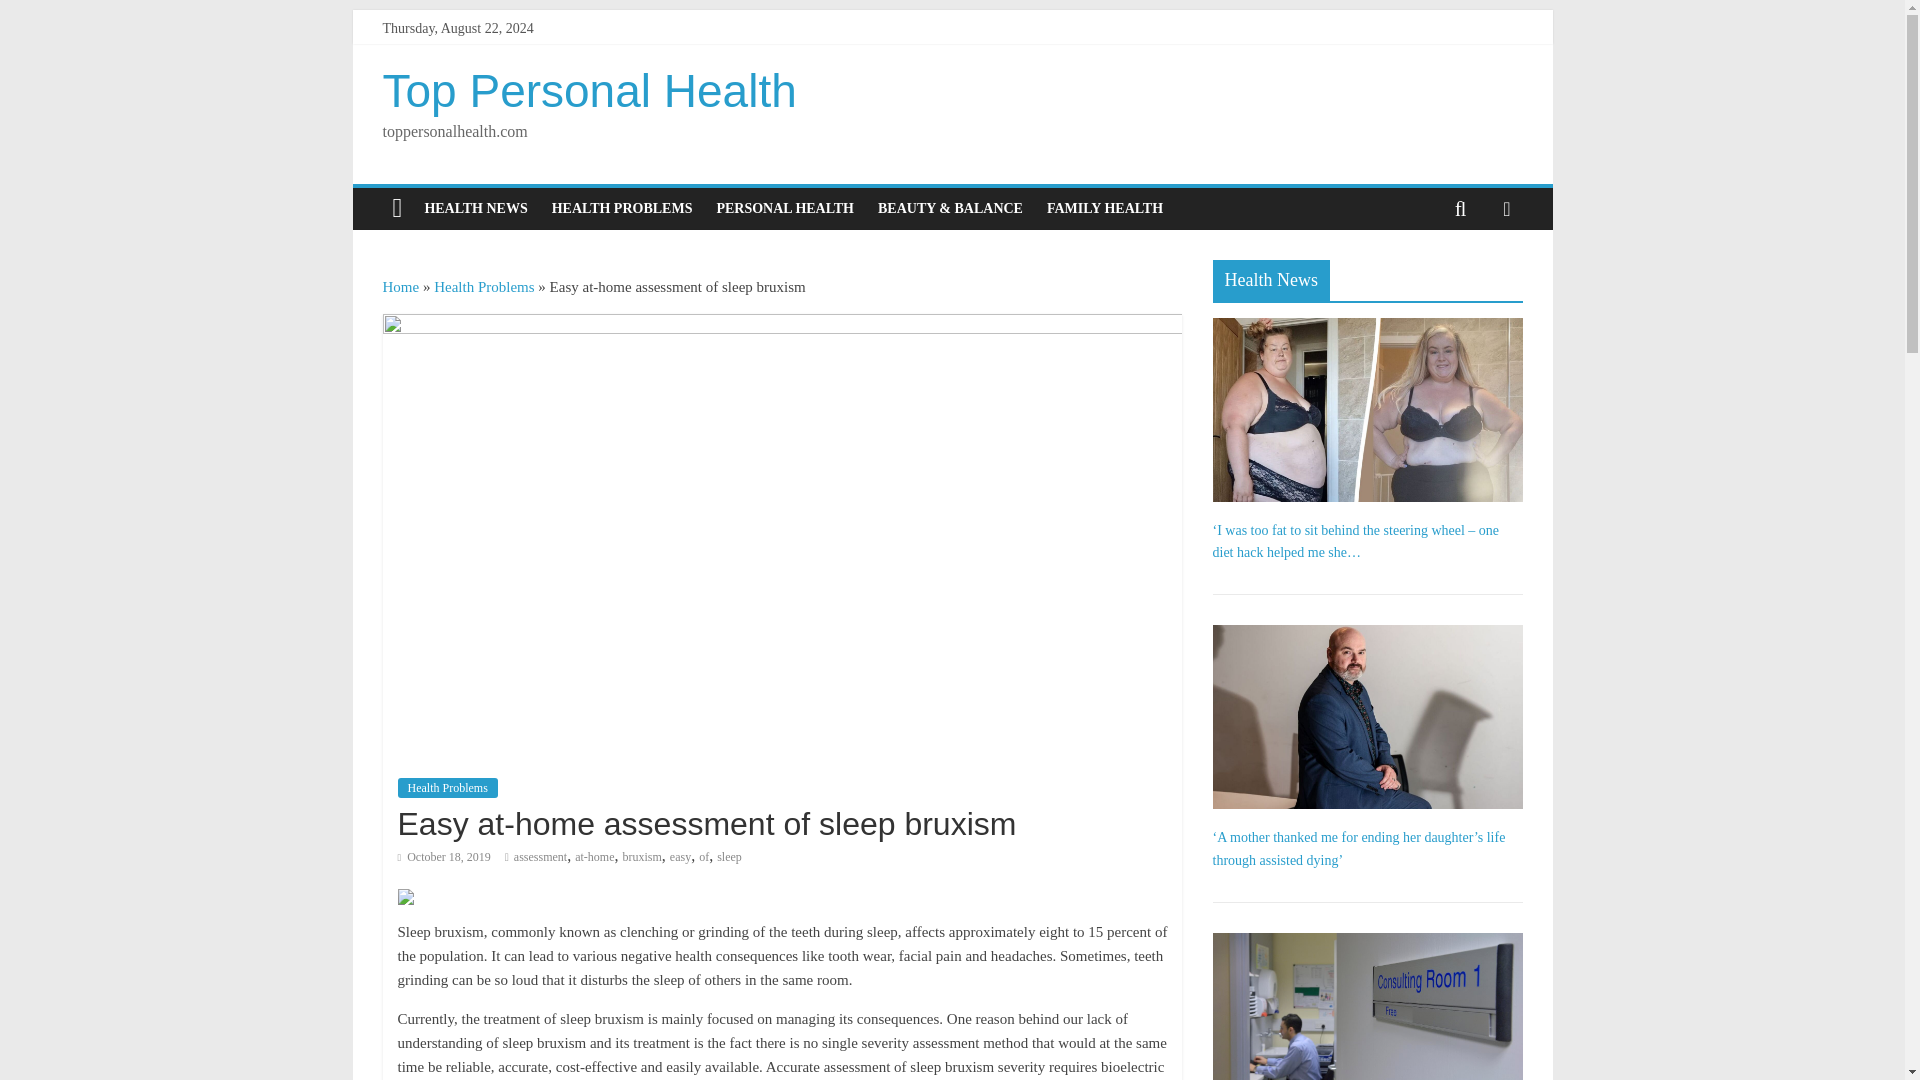  I want to click on Health Problems, so click(447, 788).